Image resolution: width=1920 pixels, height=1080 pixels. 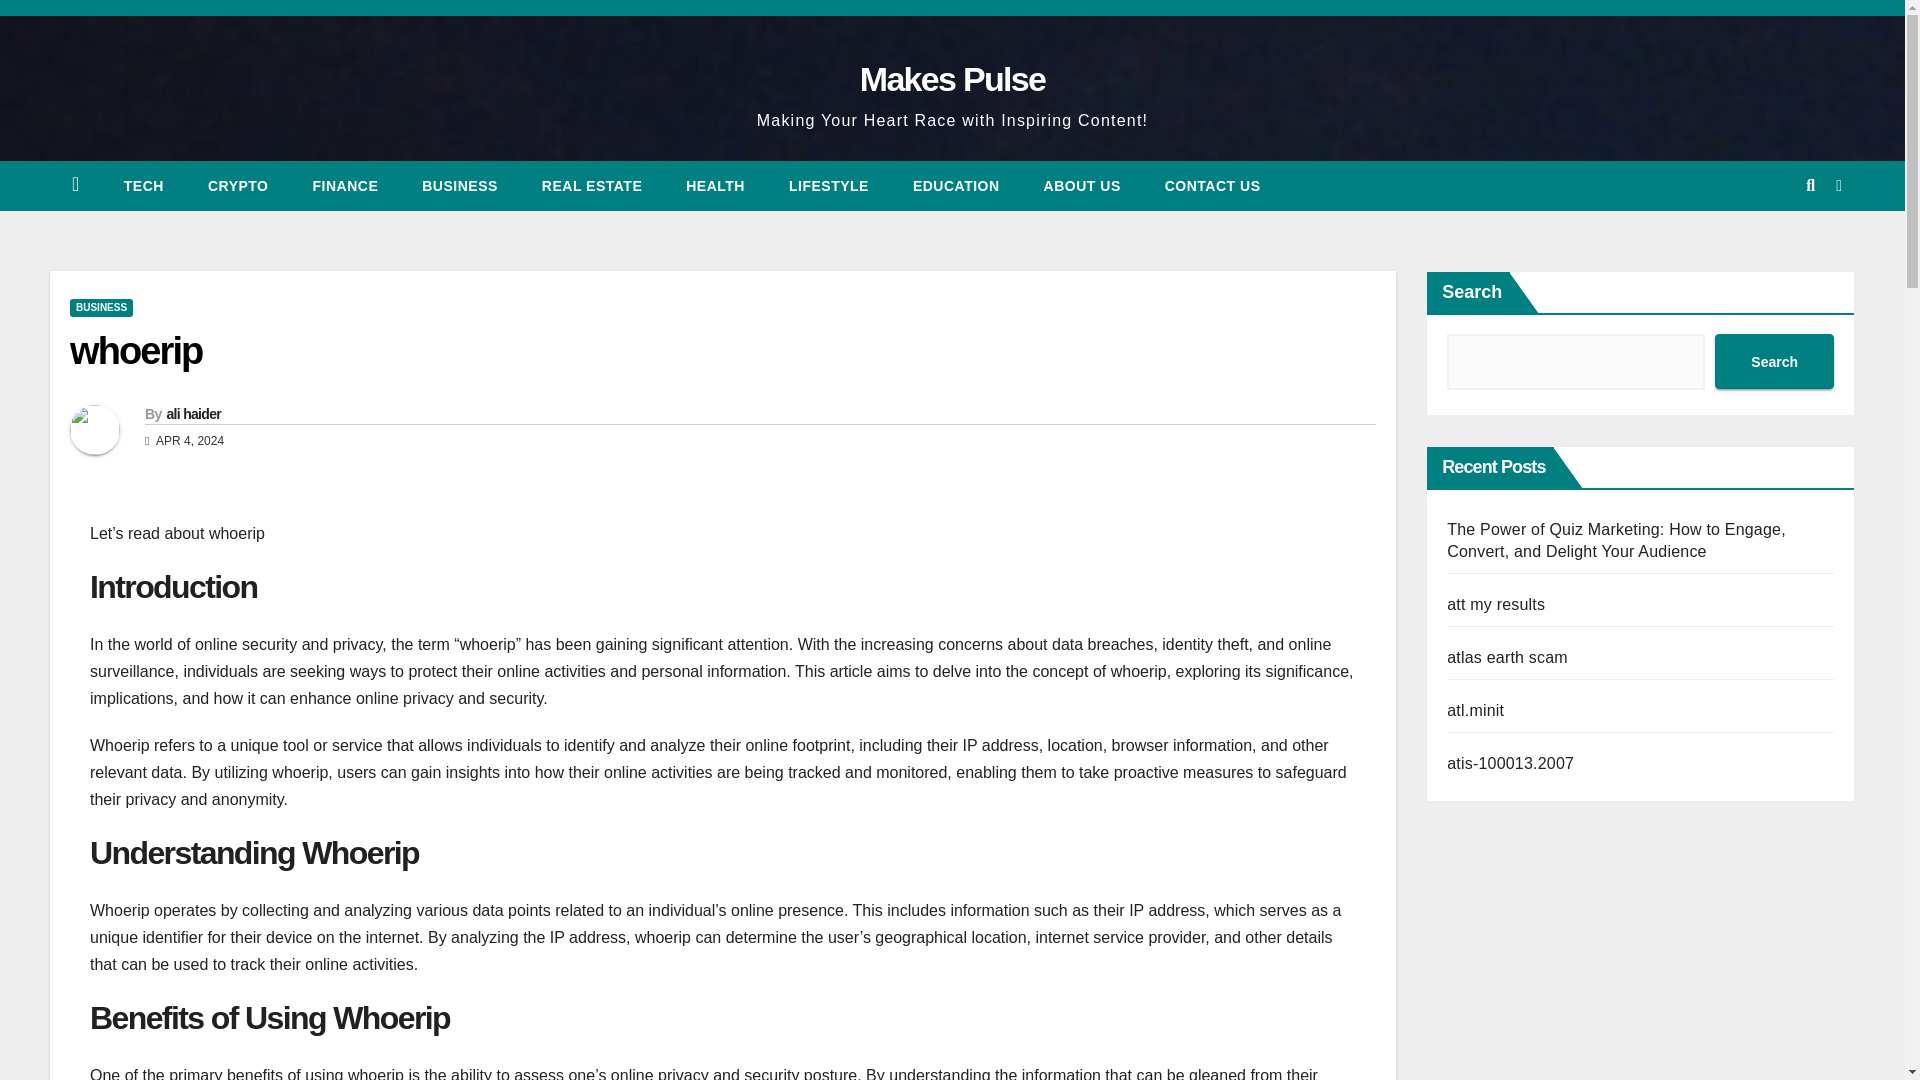 What do you see at coordinates (238, 185) in the screenshot?
I see `Crypto` at bounding box center [238, 185].